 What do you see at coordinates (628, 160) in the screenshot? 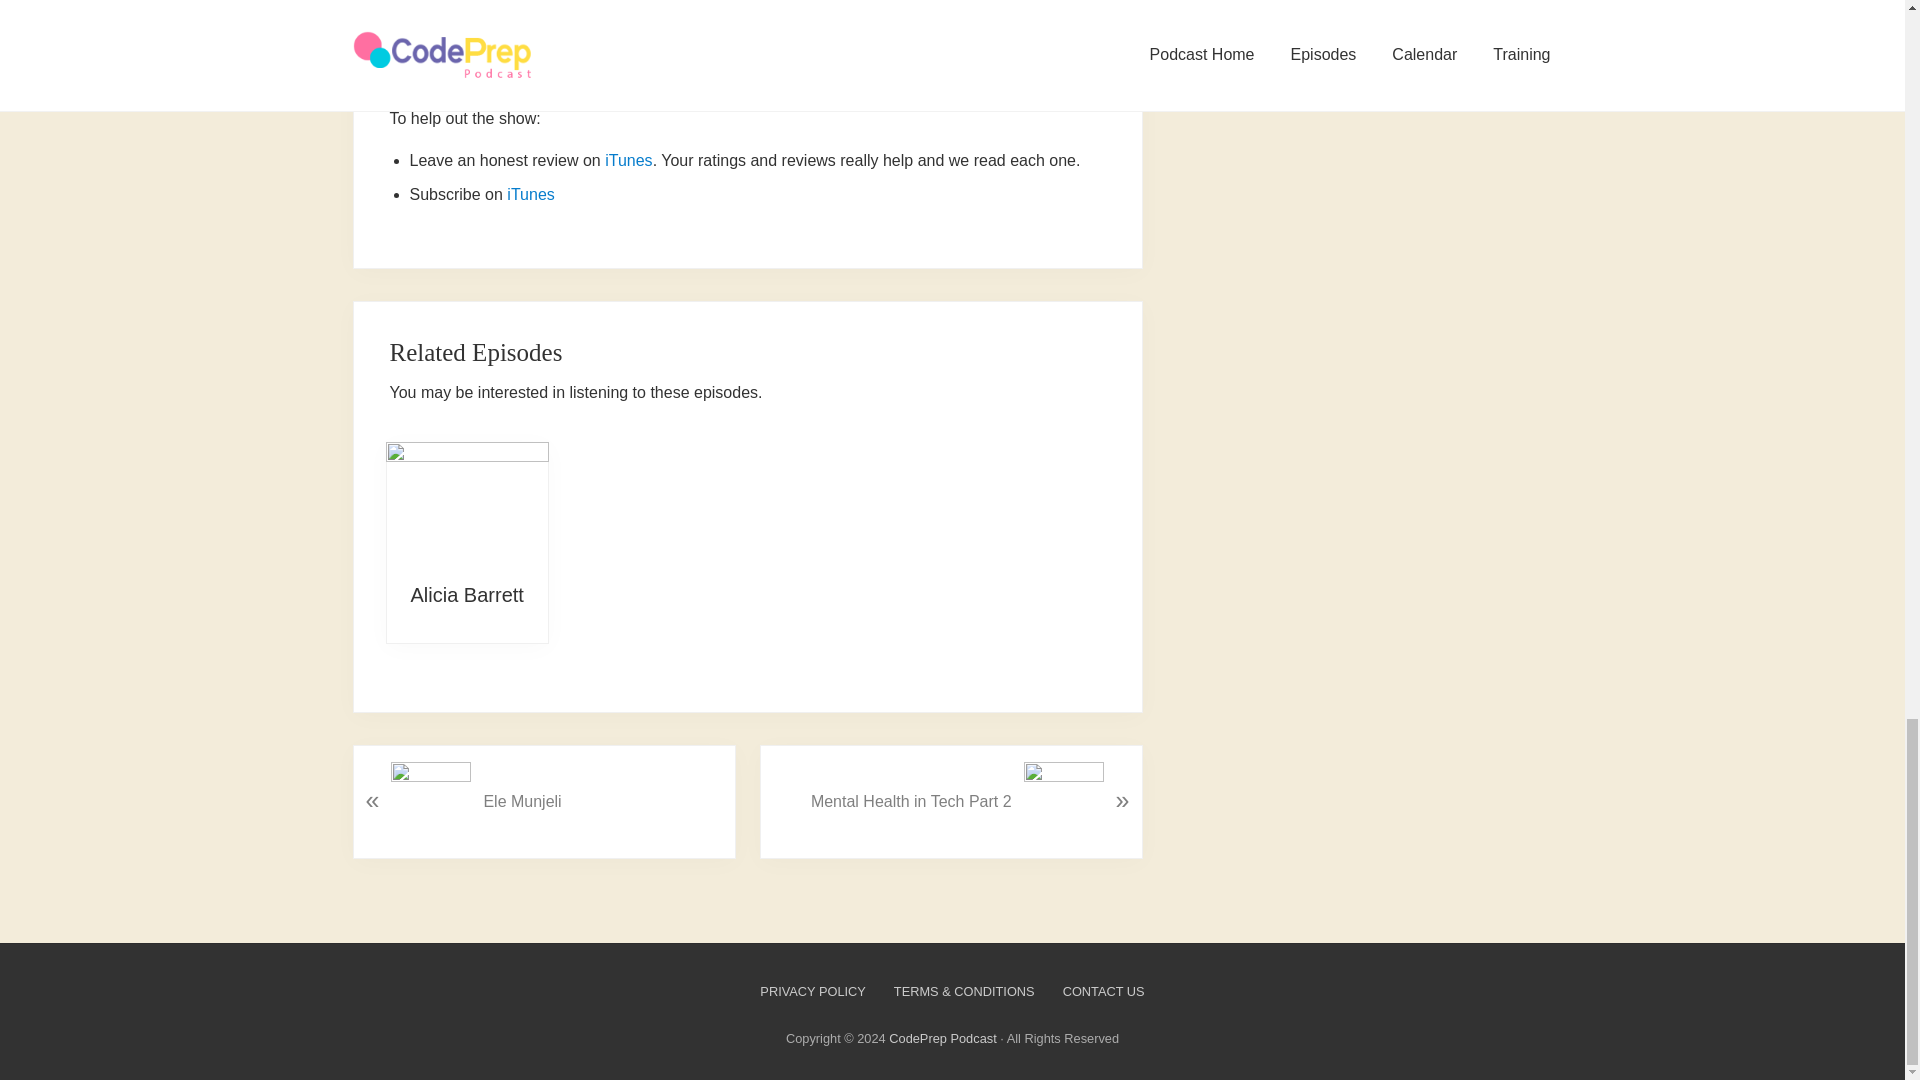
I see `iTunes` at bounding box center [628, 160].